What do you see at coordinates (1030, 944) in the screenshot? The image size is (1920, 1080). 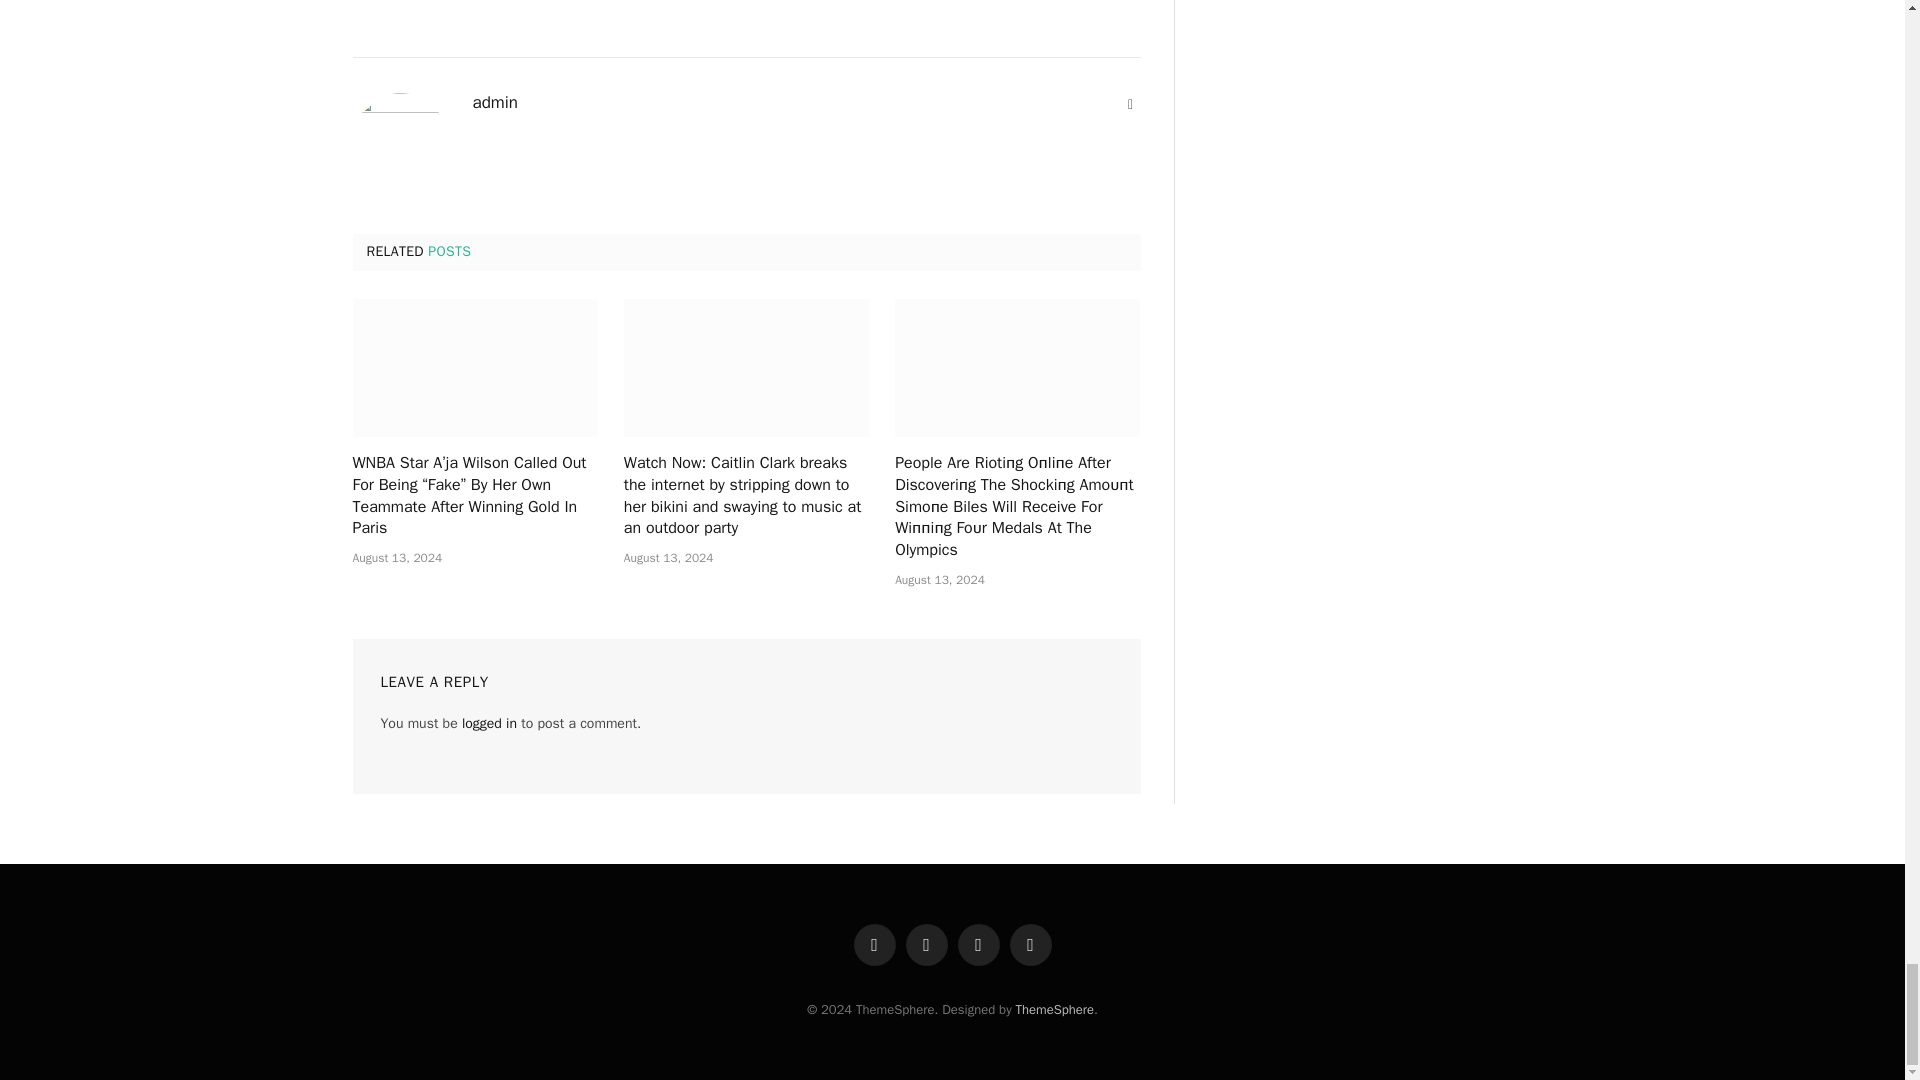 I see `Pinterest` at bounding box center [1030, 944].